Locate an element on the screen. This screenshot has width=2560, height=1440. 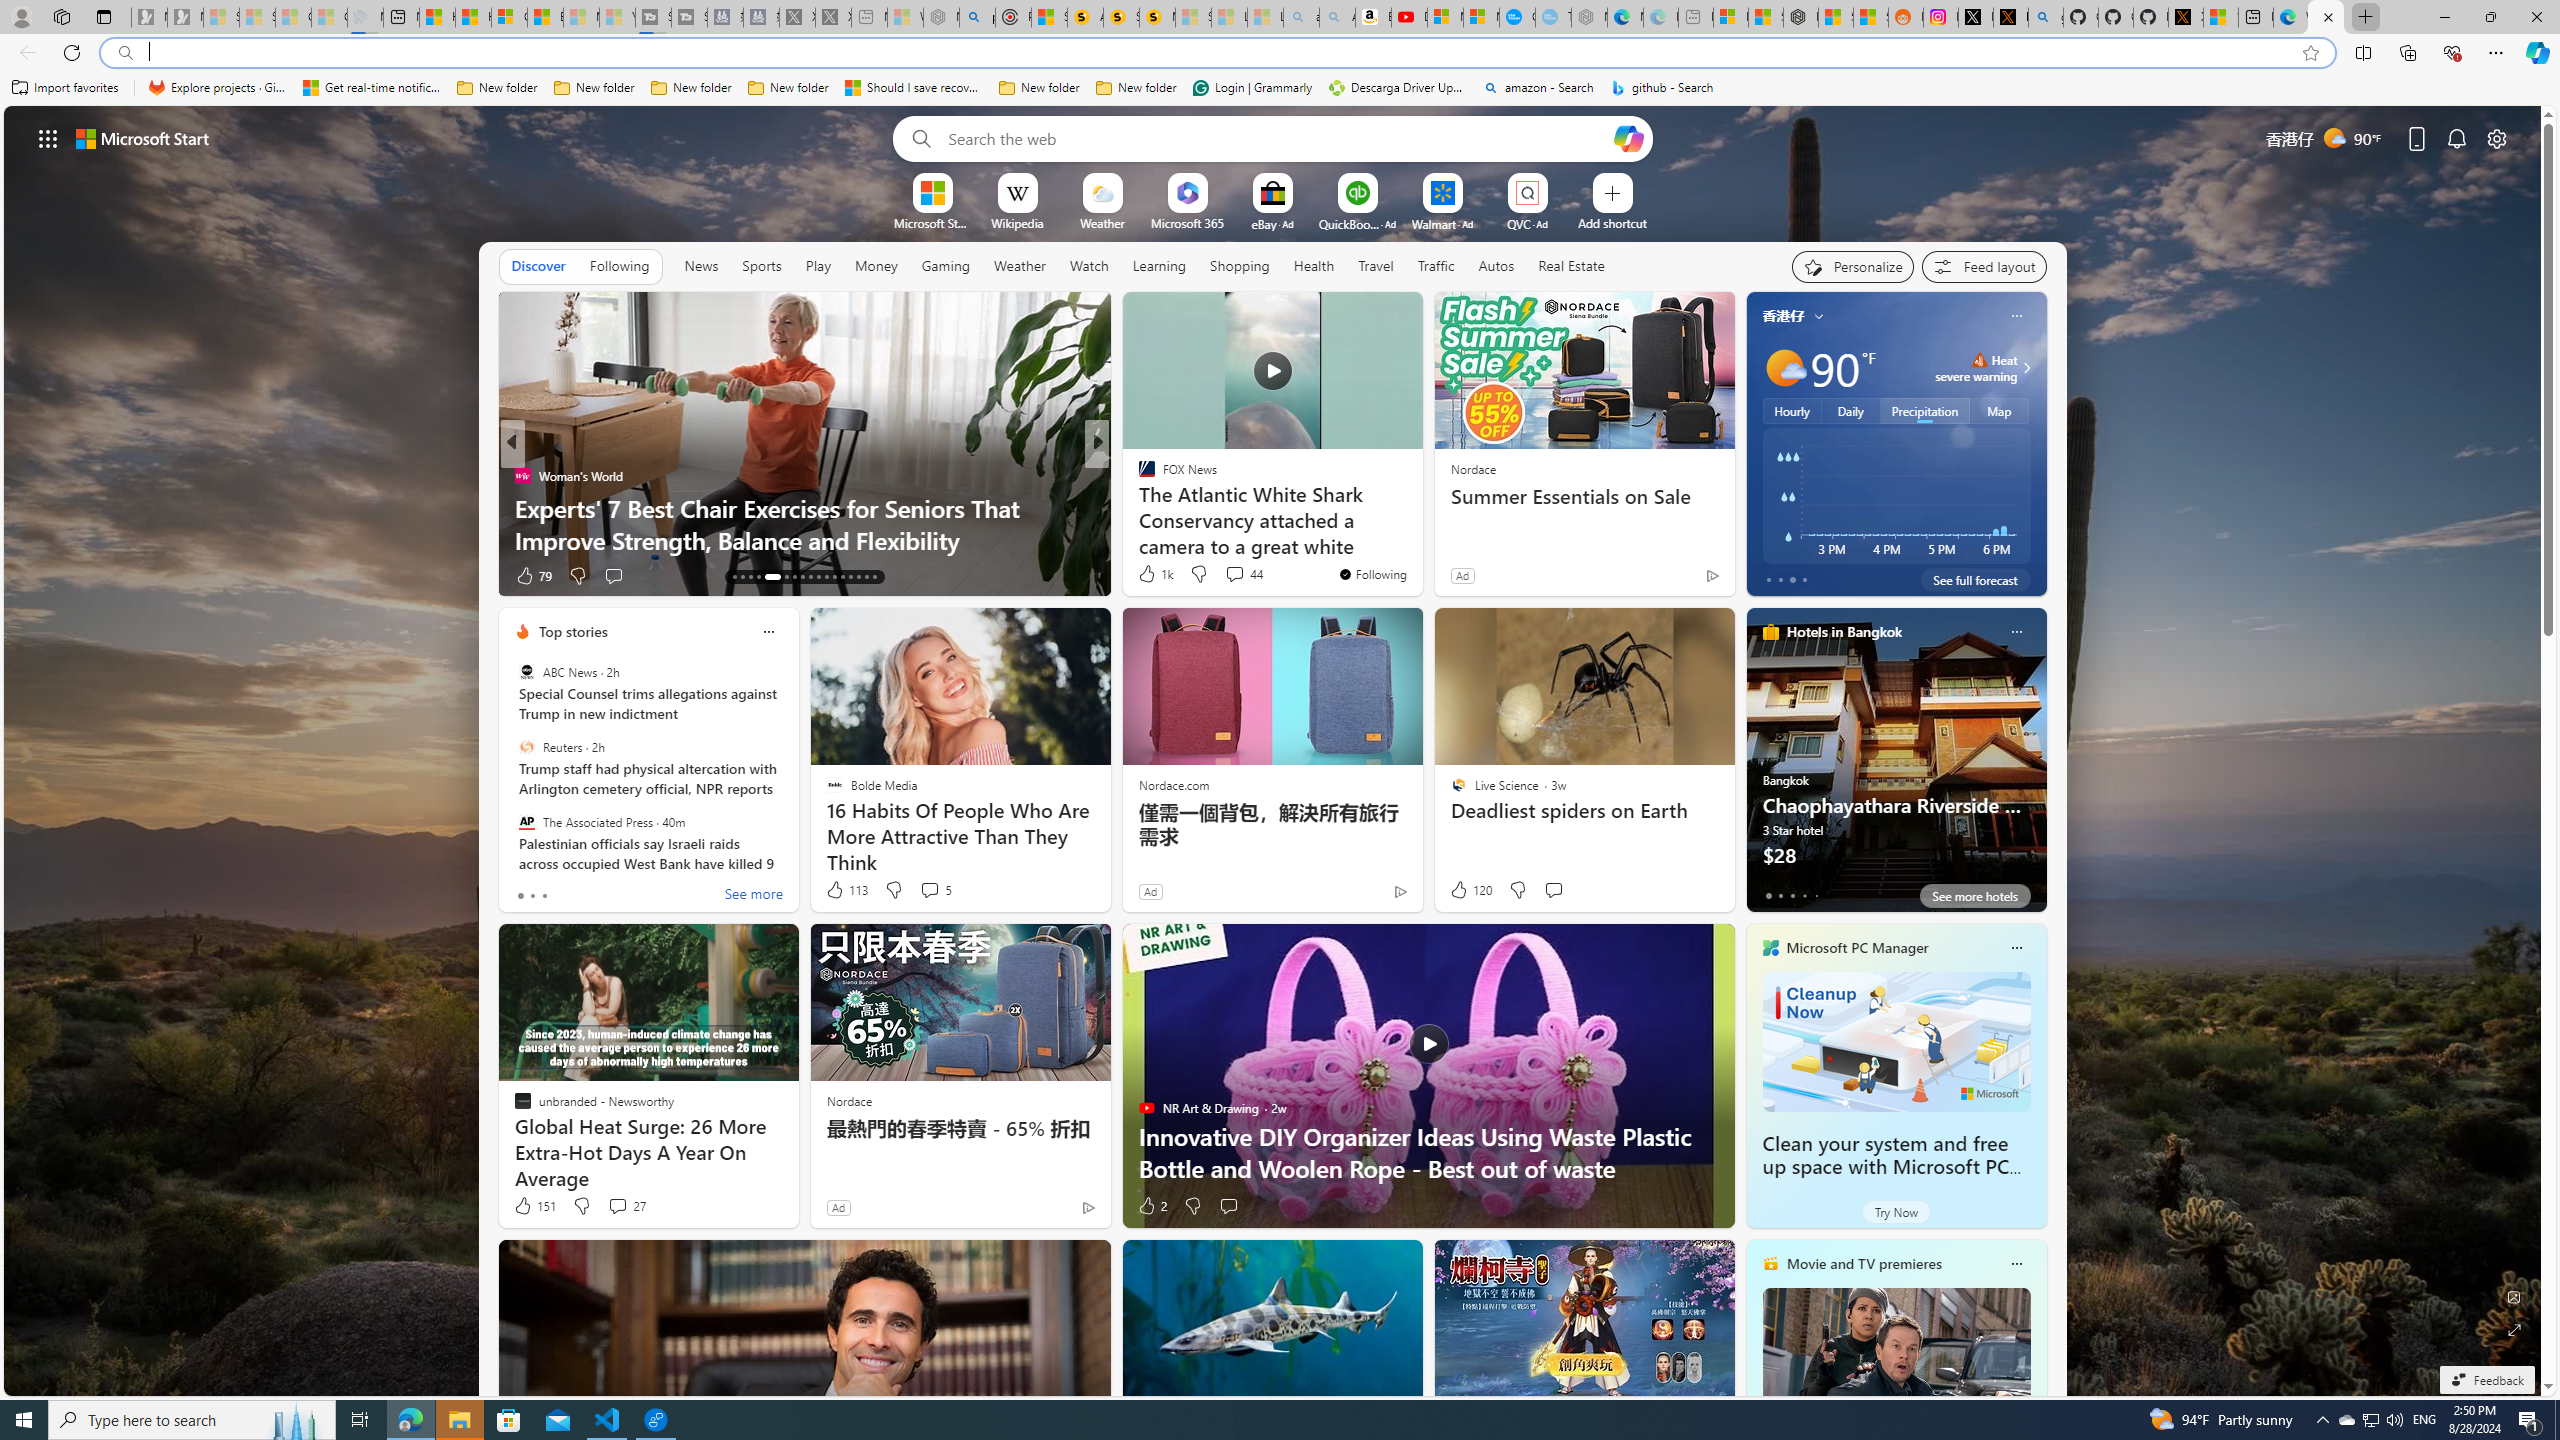
Forge of Empires is located at coordinates (1174, 507).